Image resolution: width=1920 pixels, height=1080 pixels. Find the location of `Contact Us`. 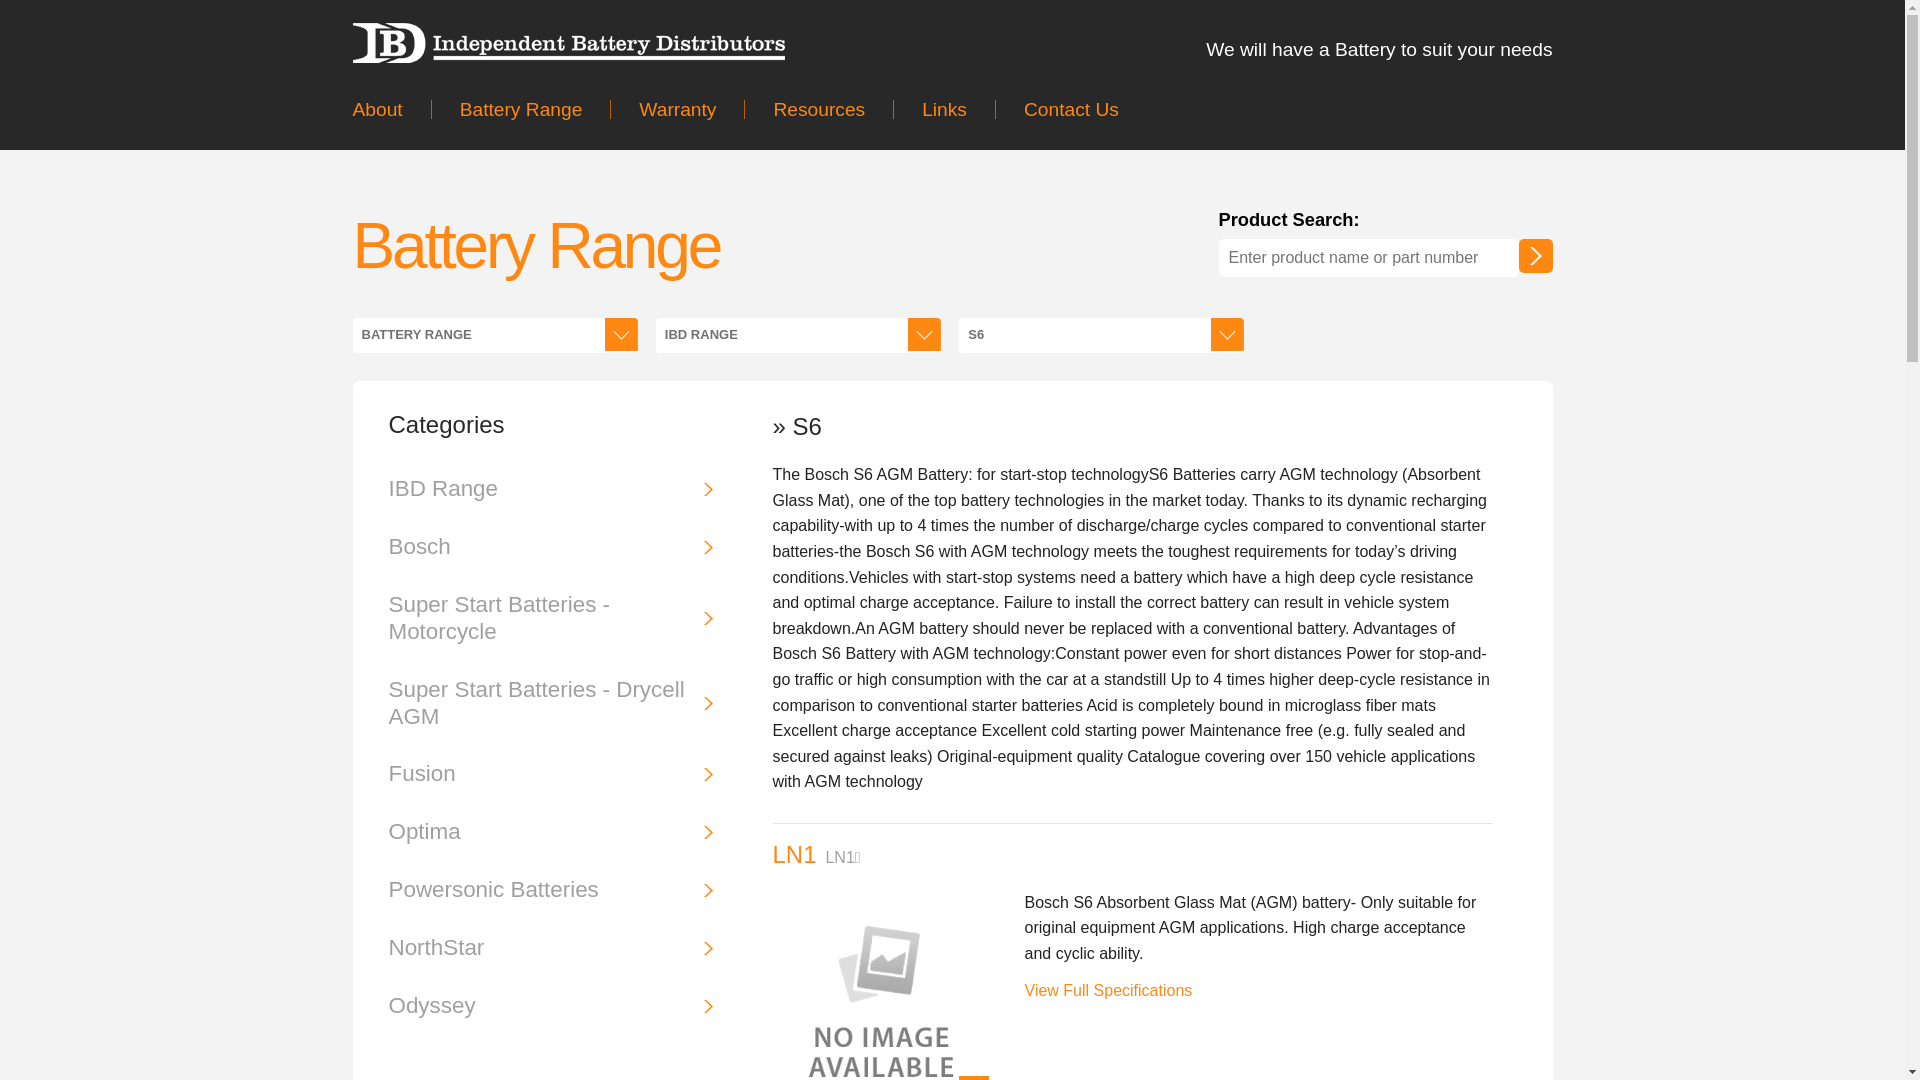

Contact Us is located at coordinates (1070, 110).